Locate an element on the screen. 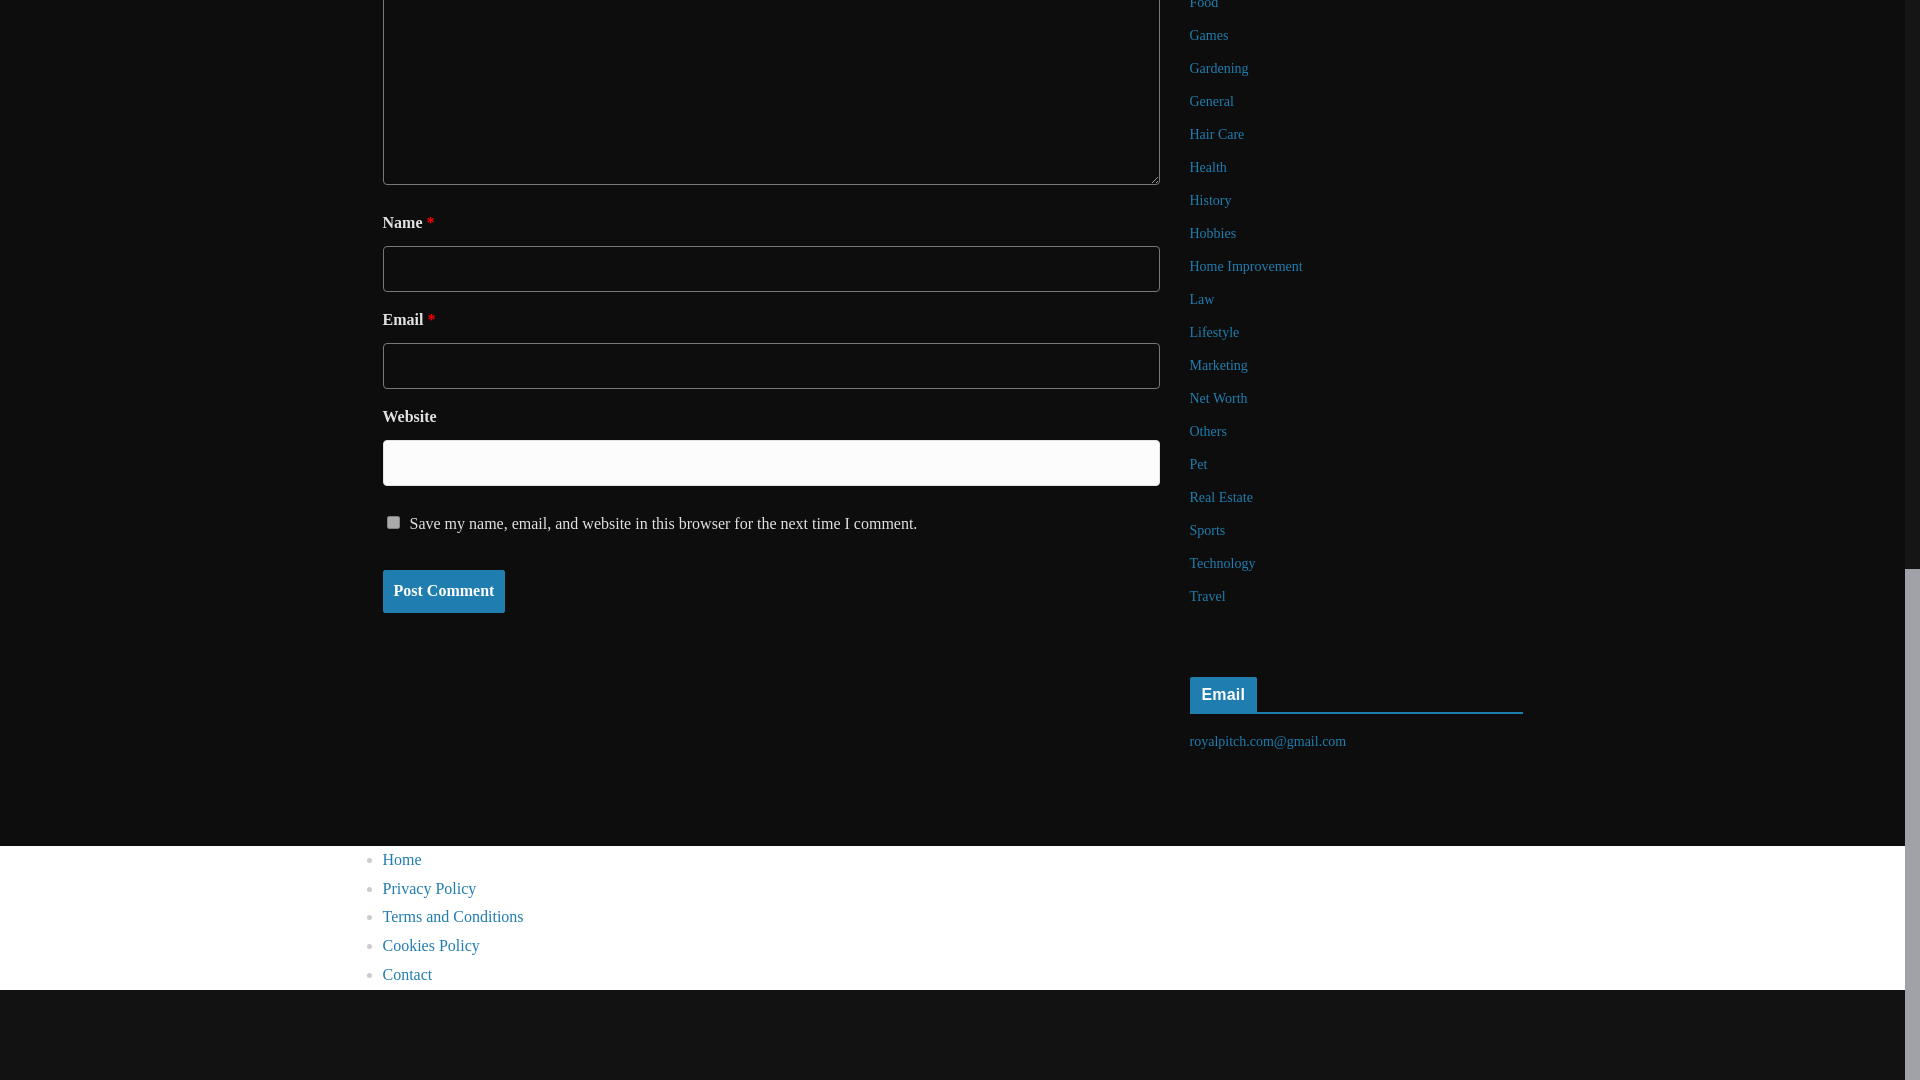  Food is located at coordinates (1204, 4).